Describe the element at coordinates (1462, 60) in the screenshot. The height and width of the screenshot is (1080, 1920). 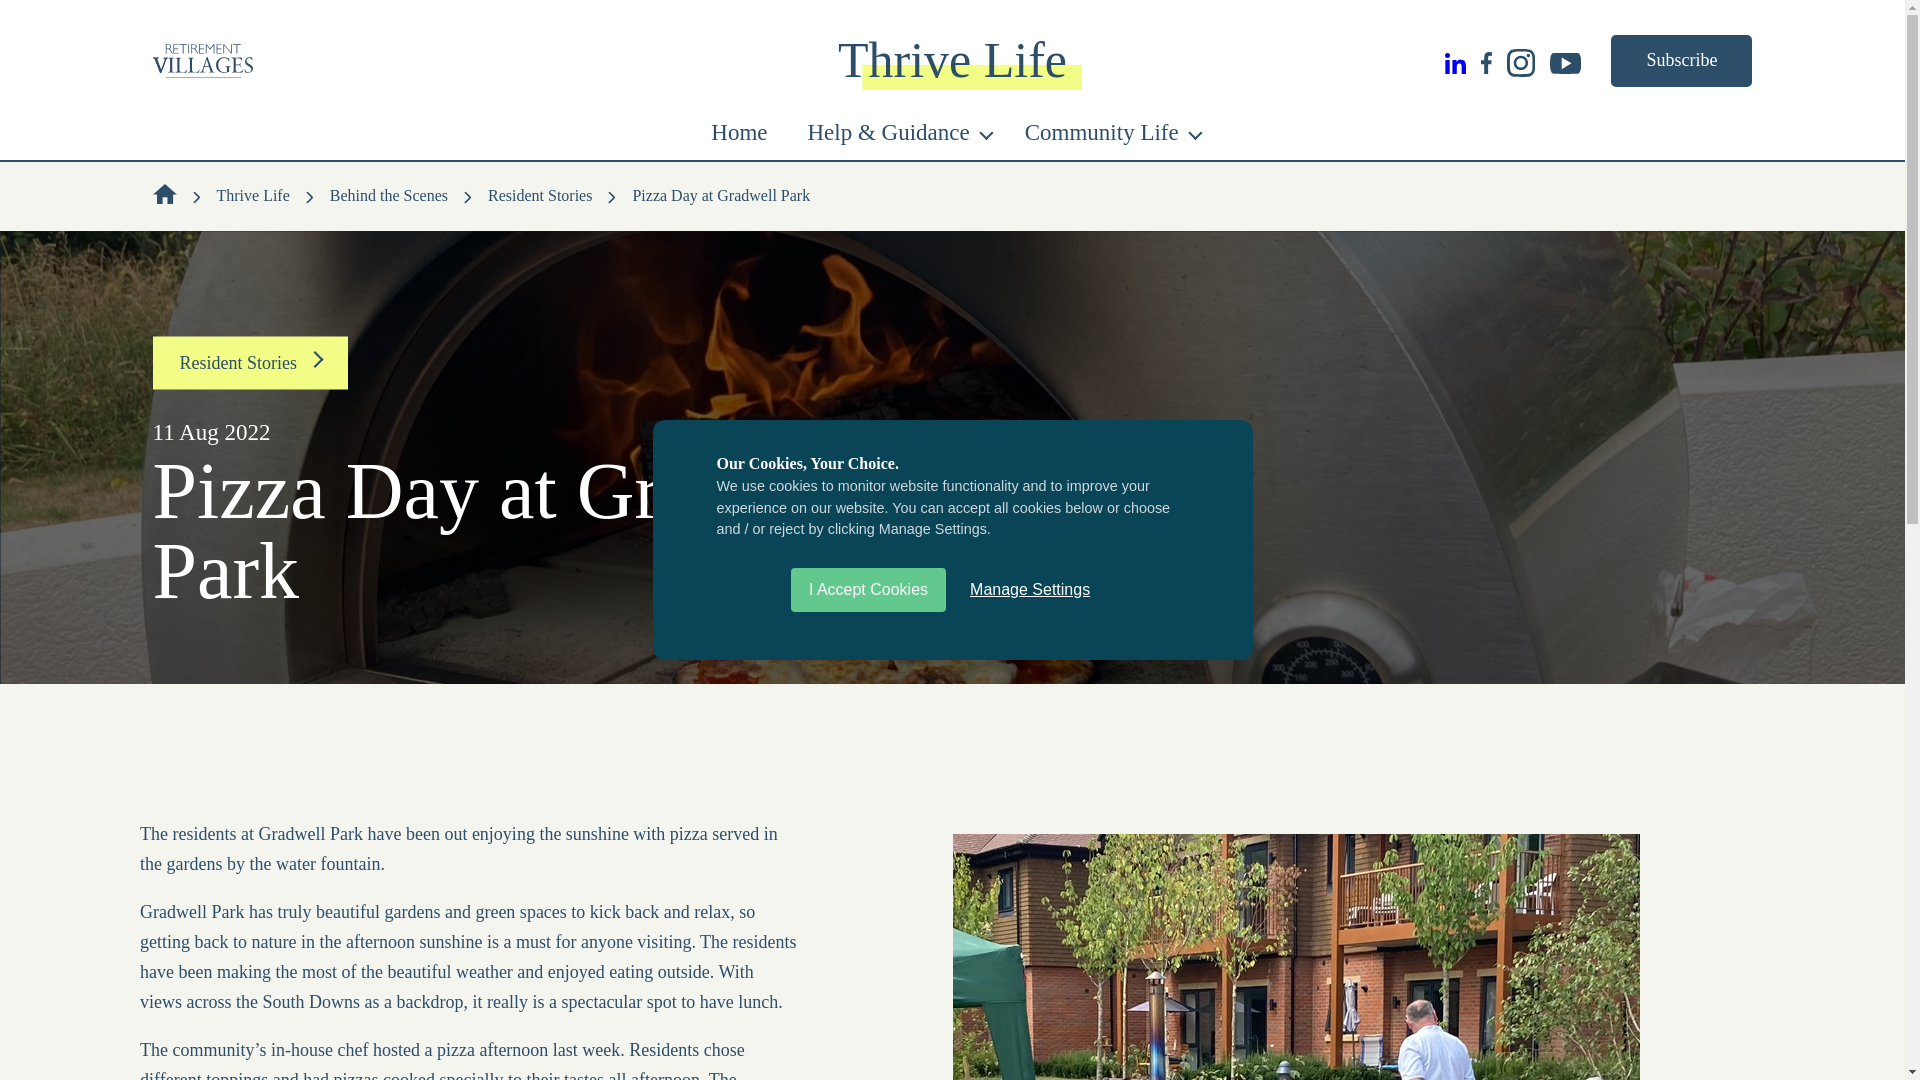
I see `LinkedIn` at that location.